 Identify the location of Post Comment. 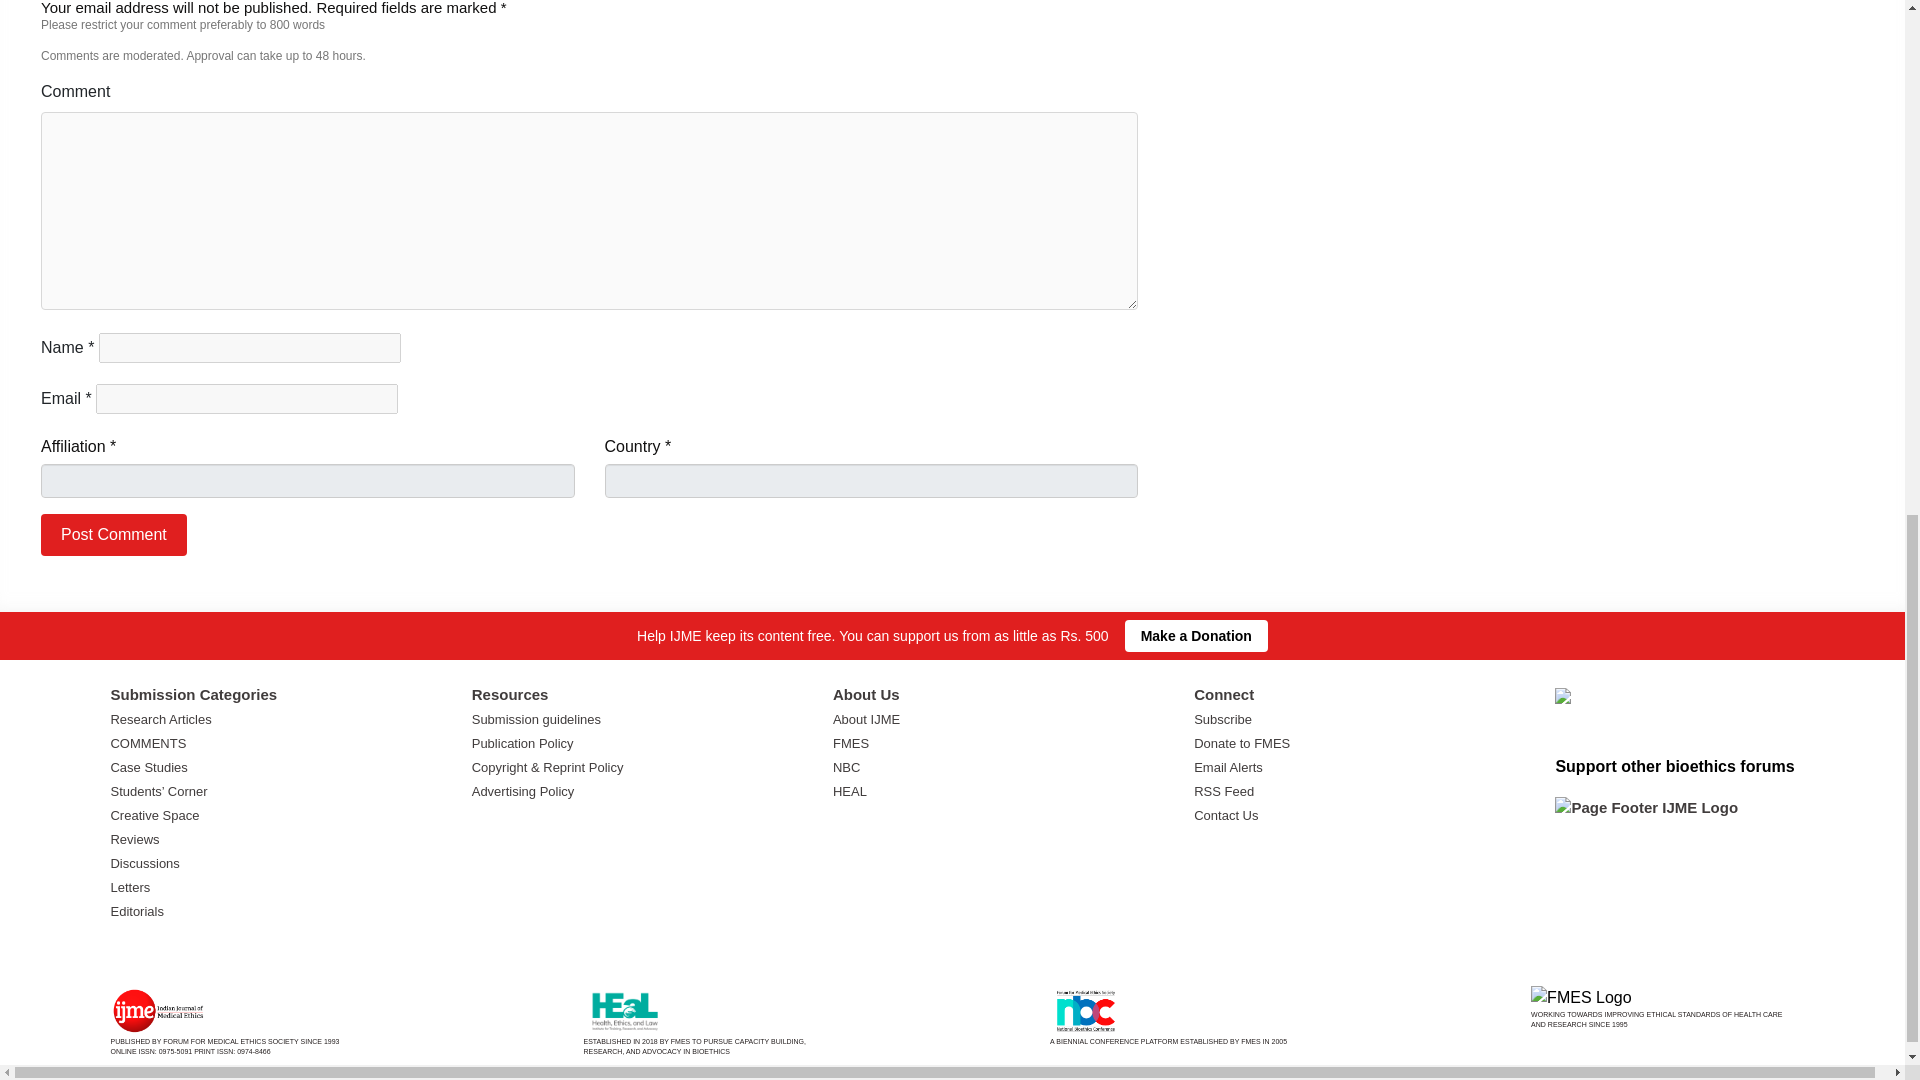
(113, 535).